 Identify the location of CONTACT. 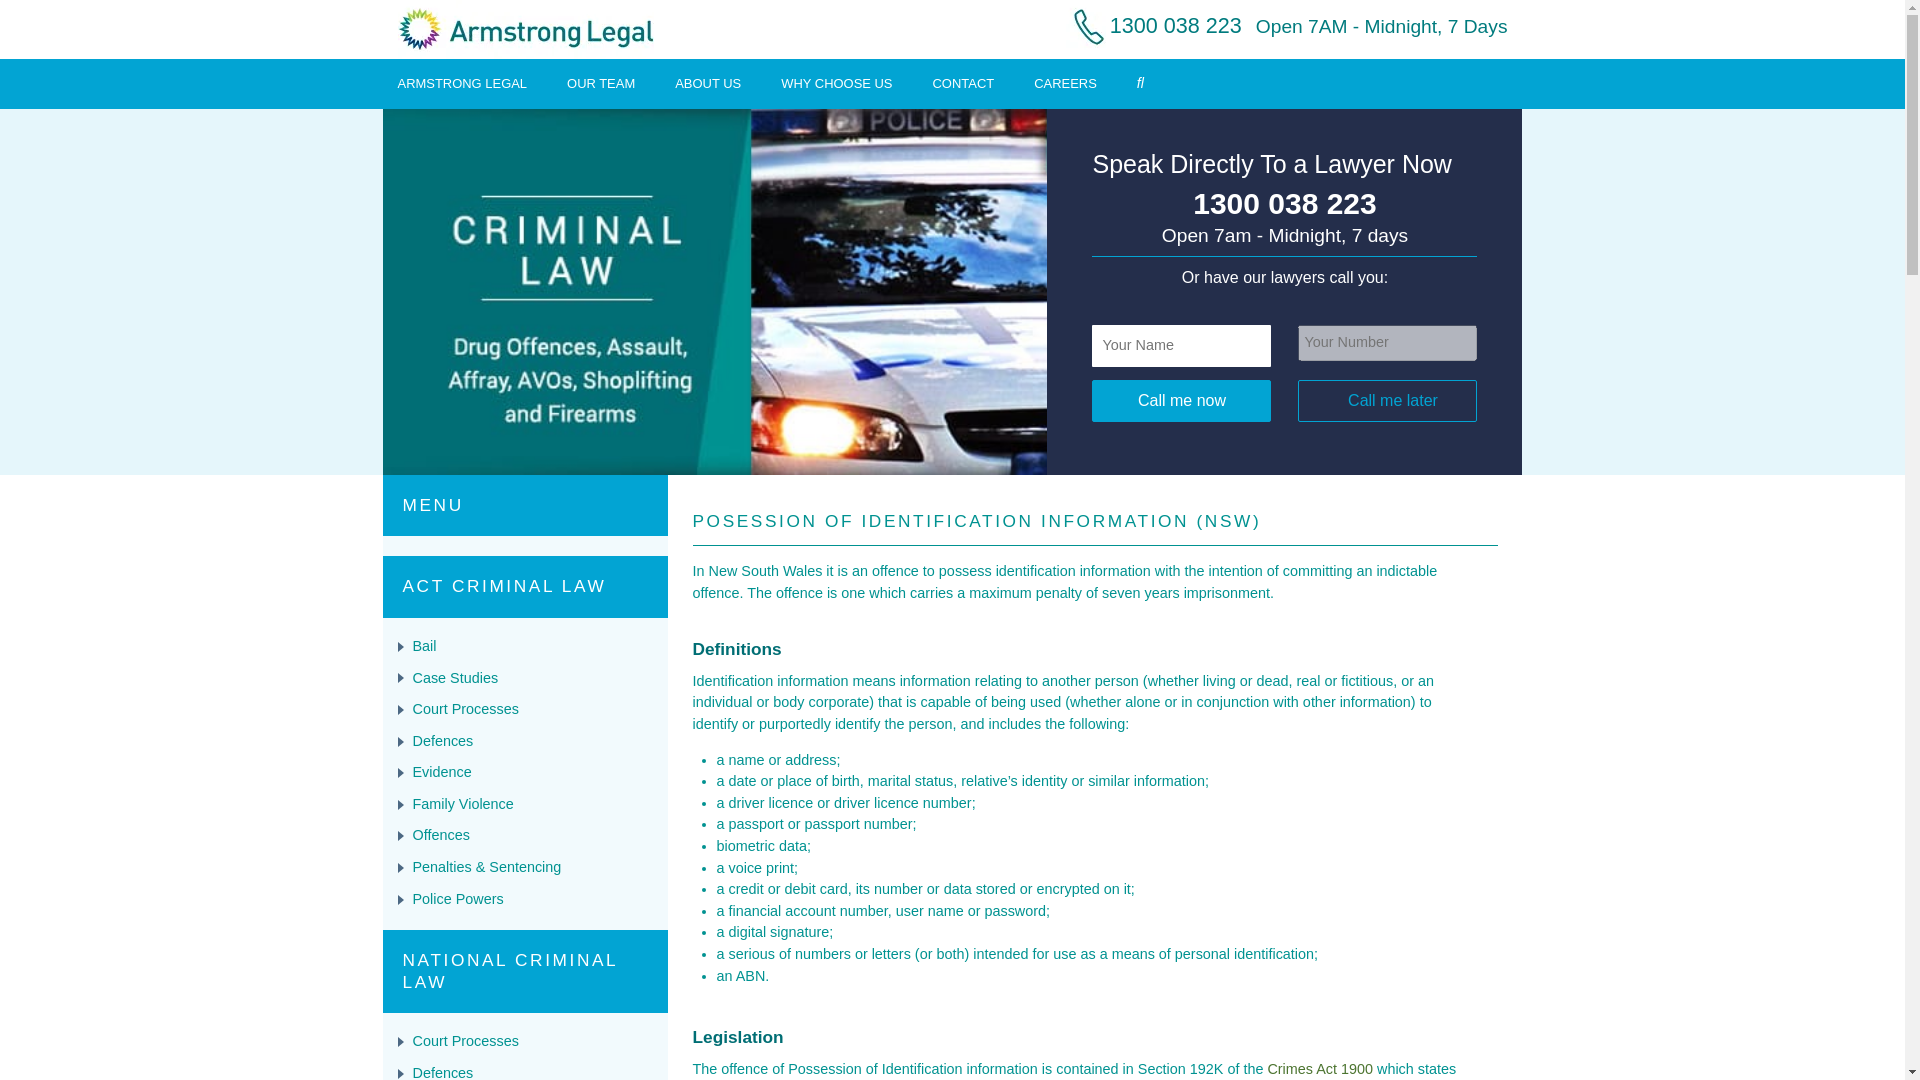
(964, 82).